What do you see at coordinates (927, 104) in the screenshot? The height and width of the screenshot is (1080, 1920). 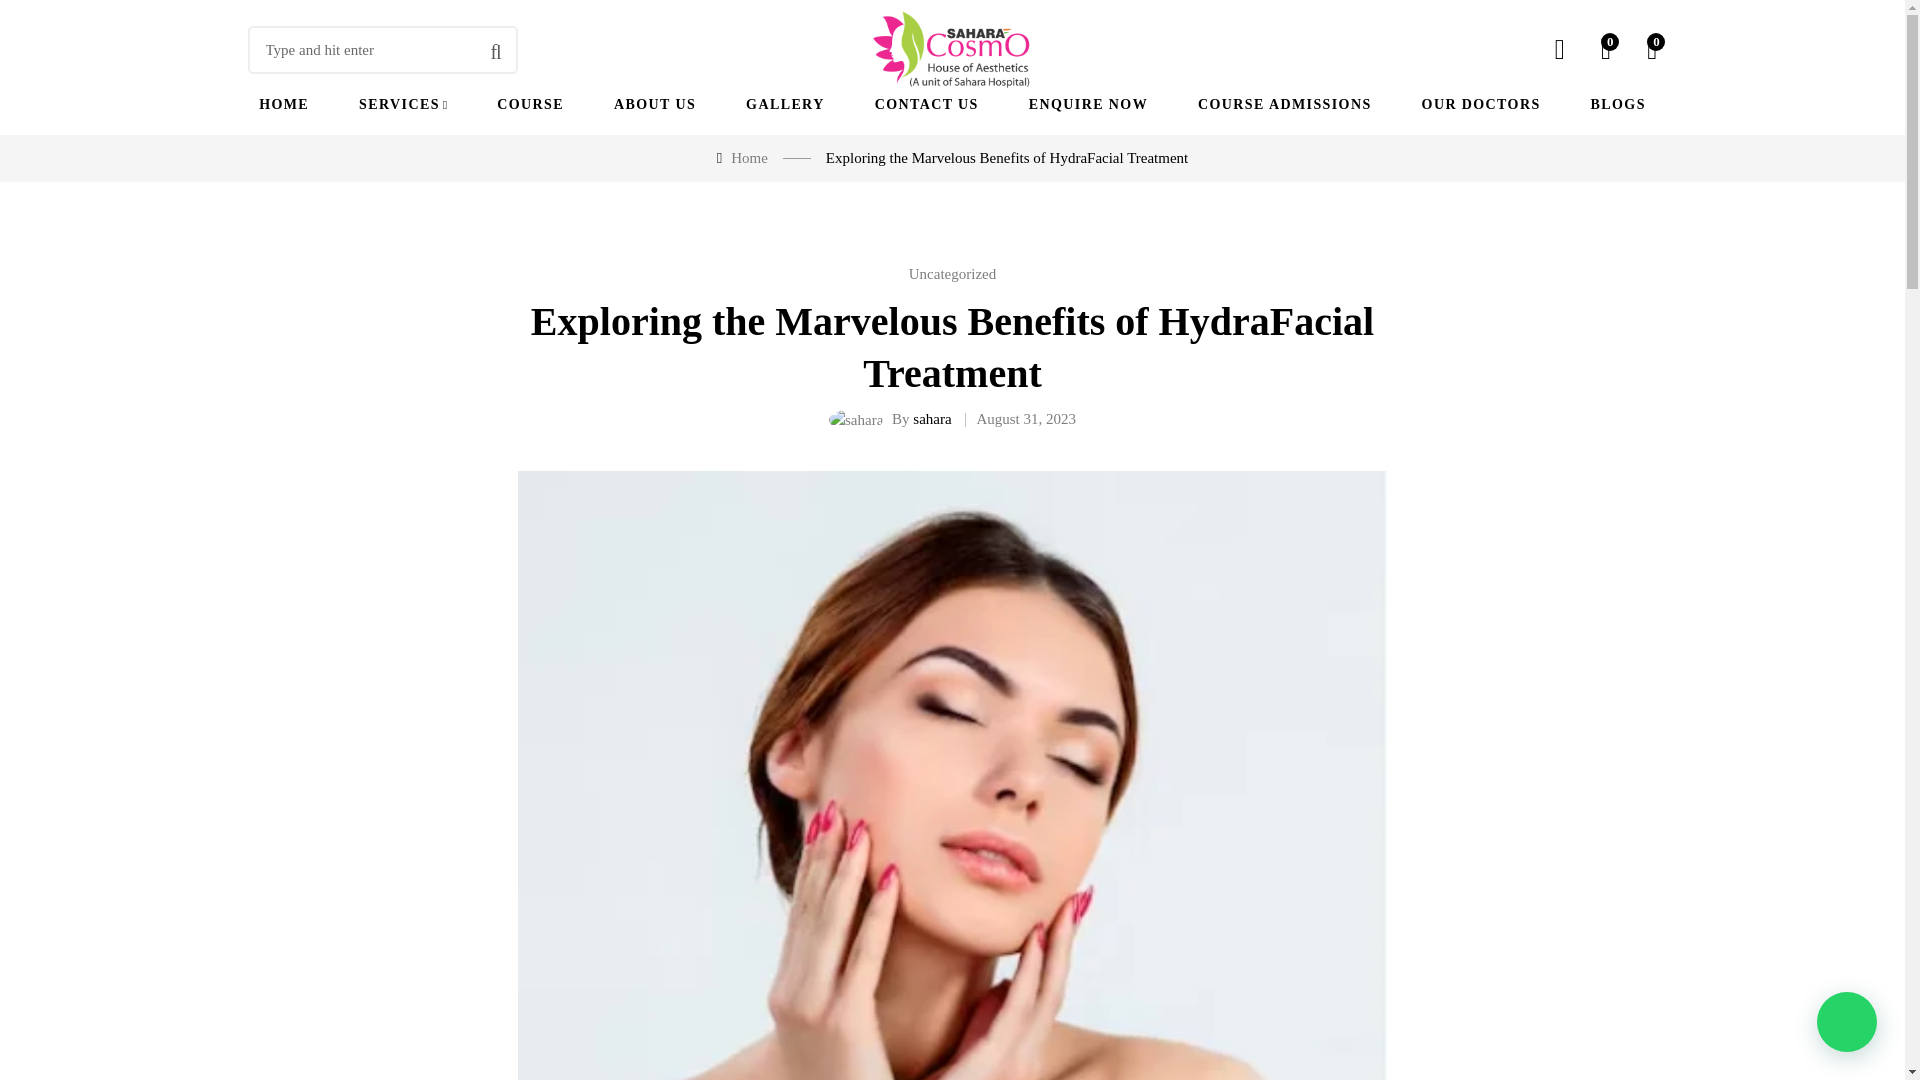 I see `CONTACT US` at bounding box center [927, 104].